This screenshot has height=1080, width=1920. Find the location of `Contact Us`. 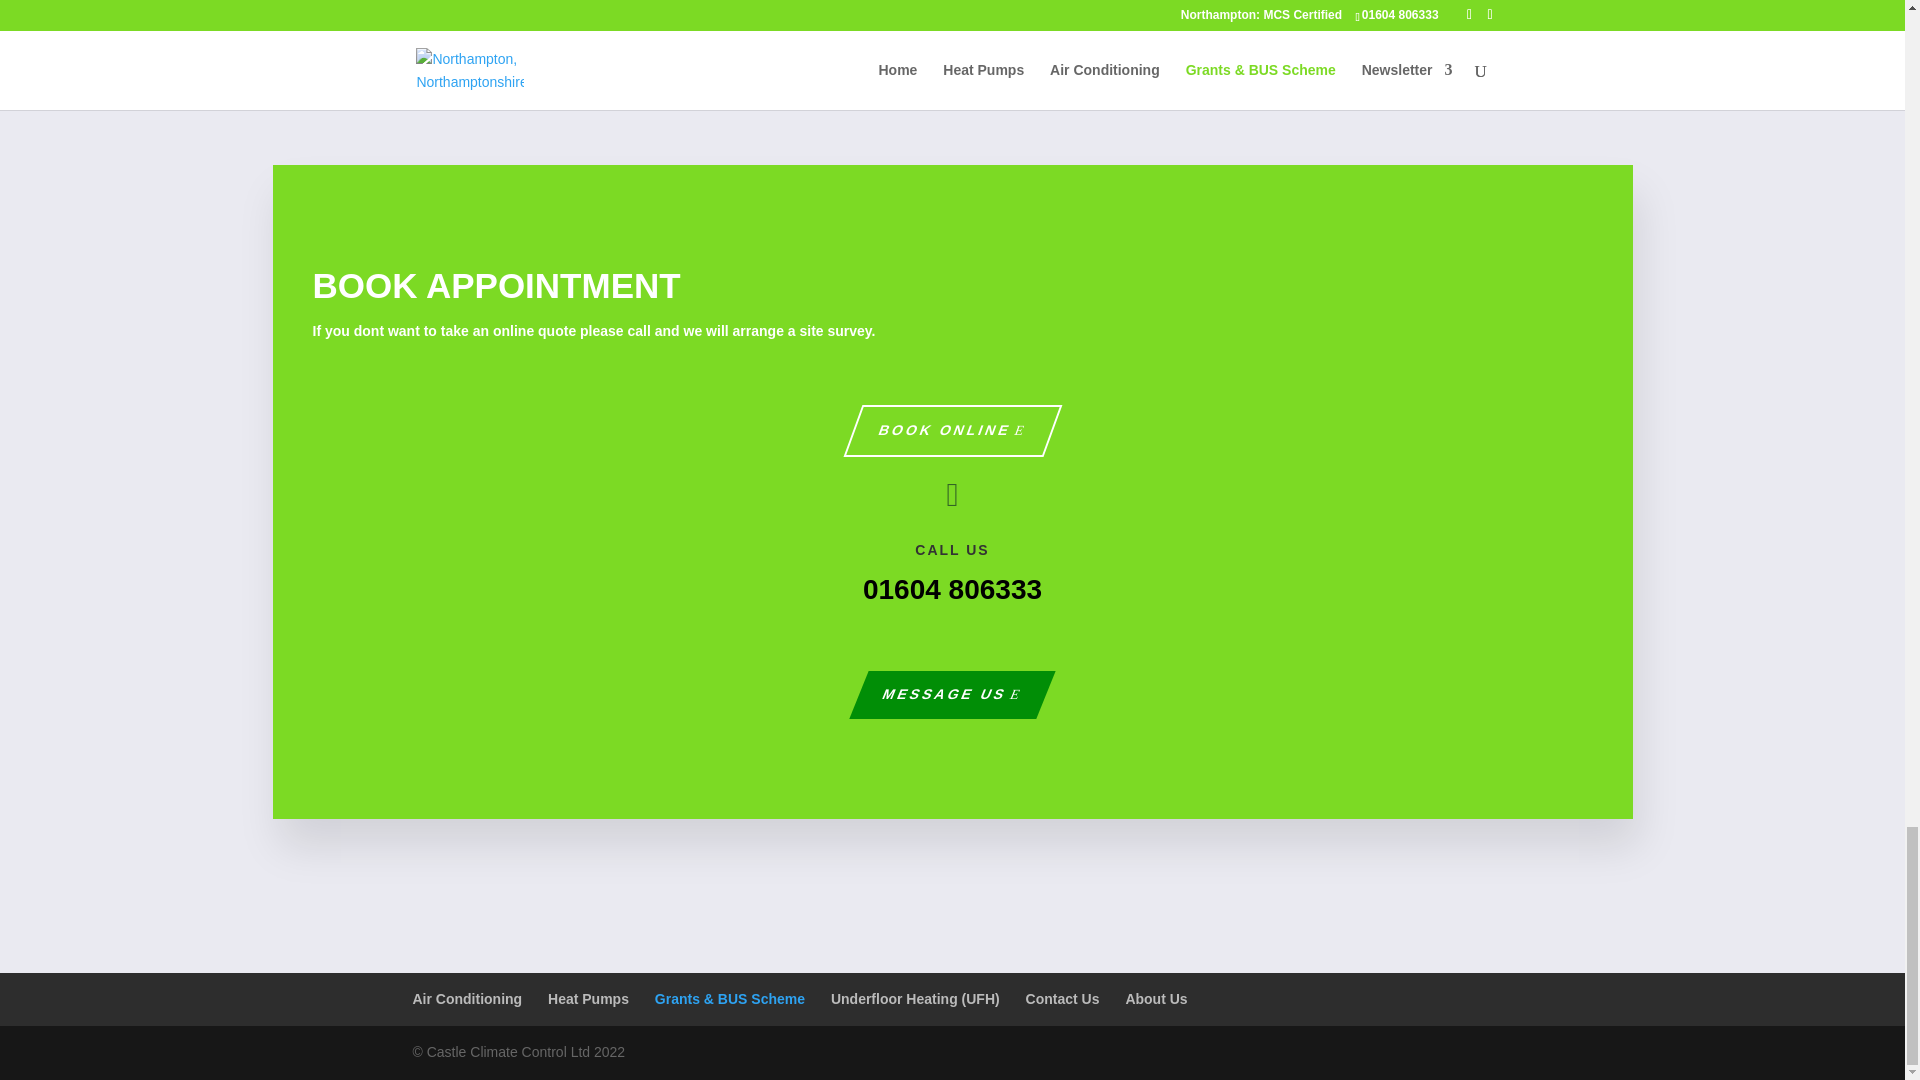

Contact Us is located at coordinates (1062, 998).